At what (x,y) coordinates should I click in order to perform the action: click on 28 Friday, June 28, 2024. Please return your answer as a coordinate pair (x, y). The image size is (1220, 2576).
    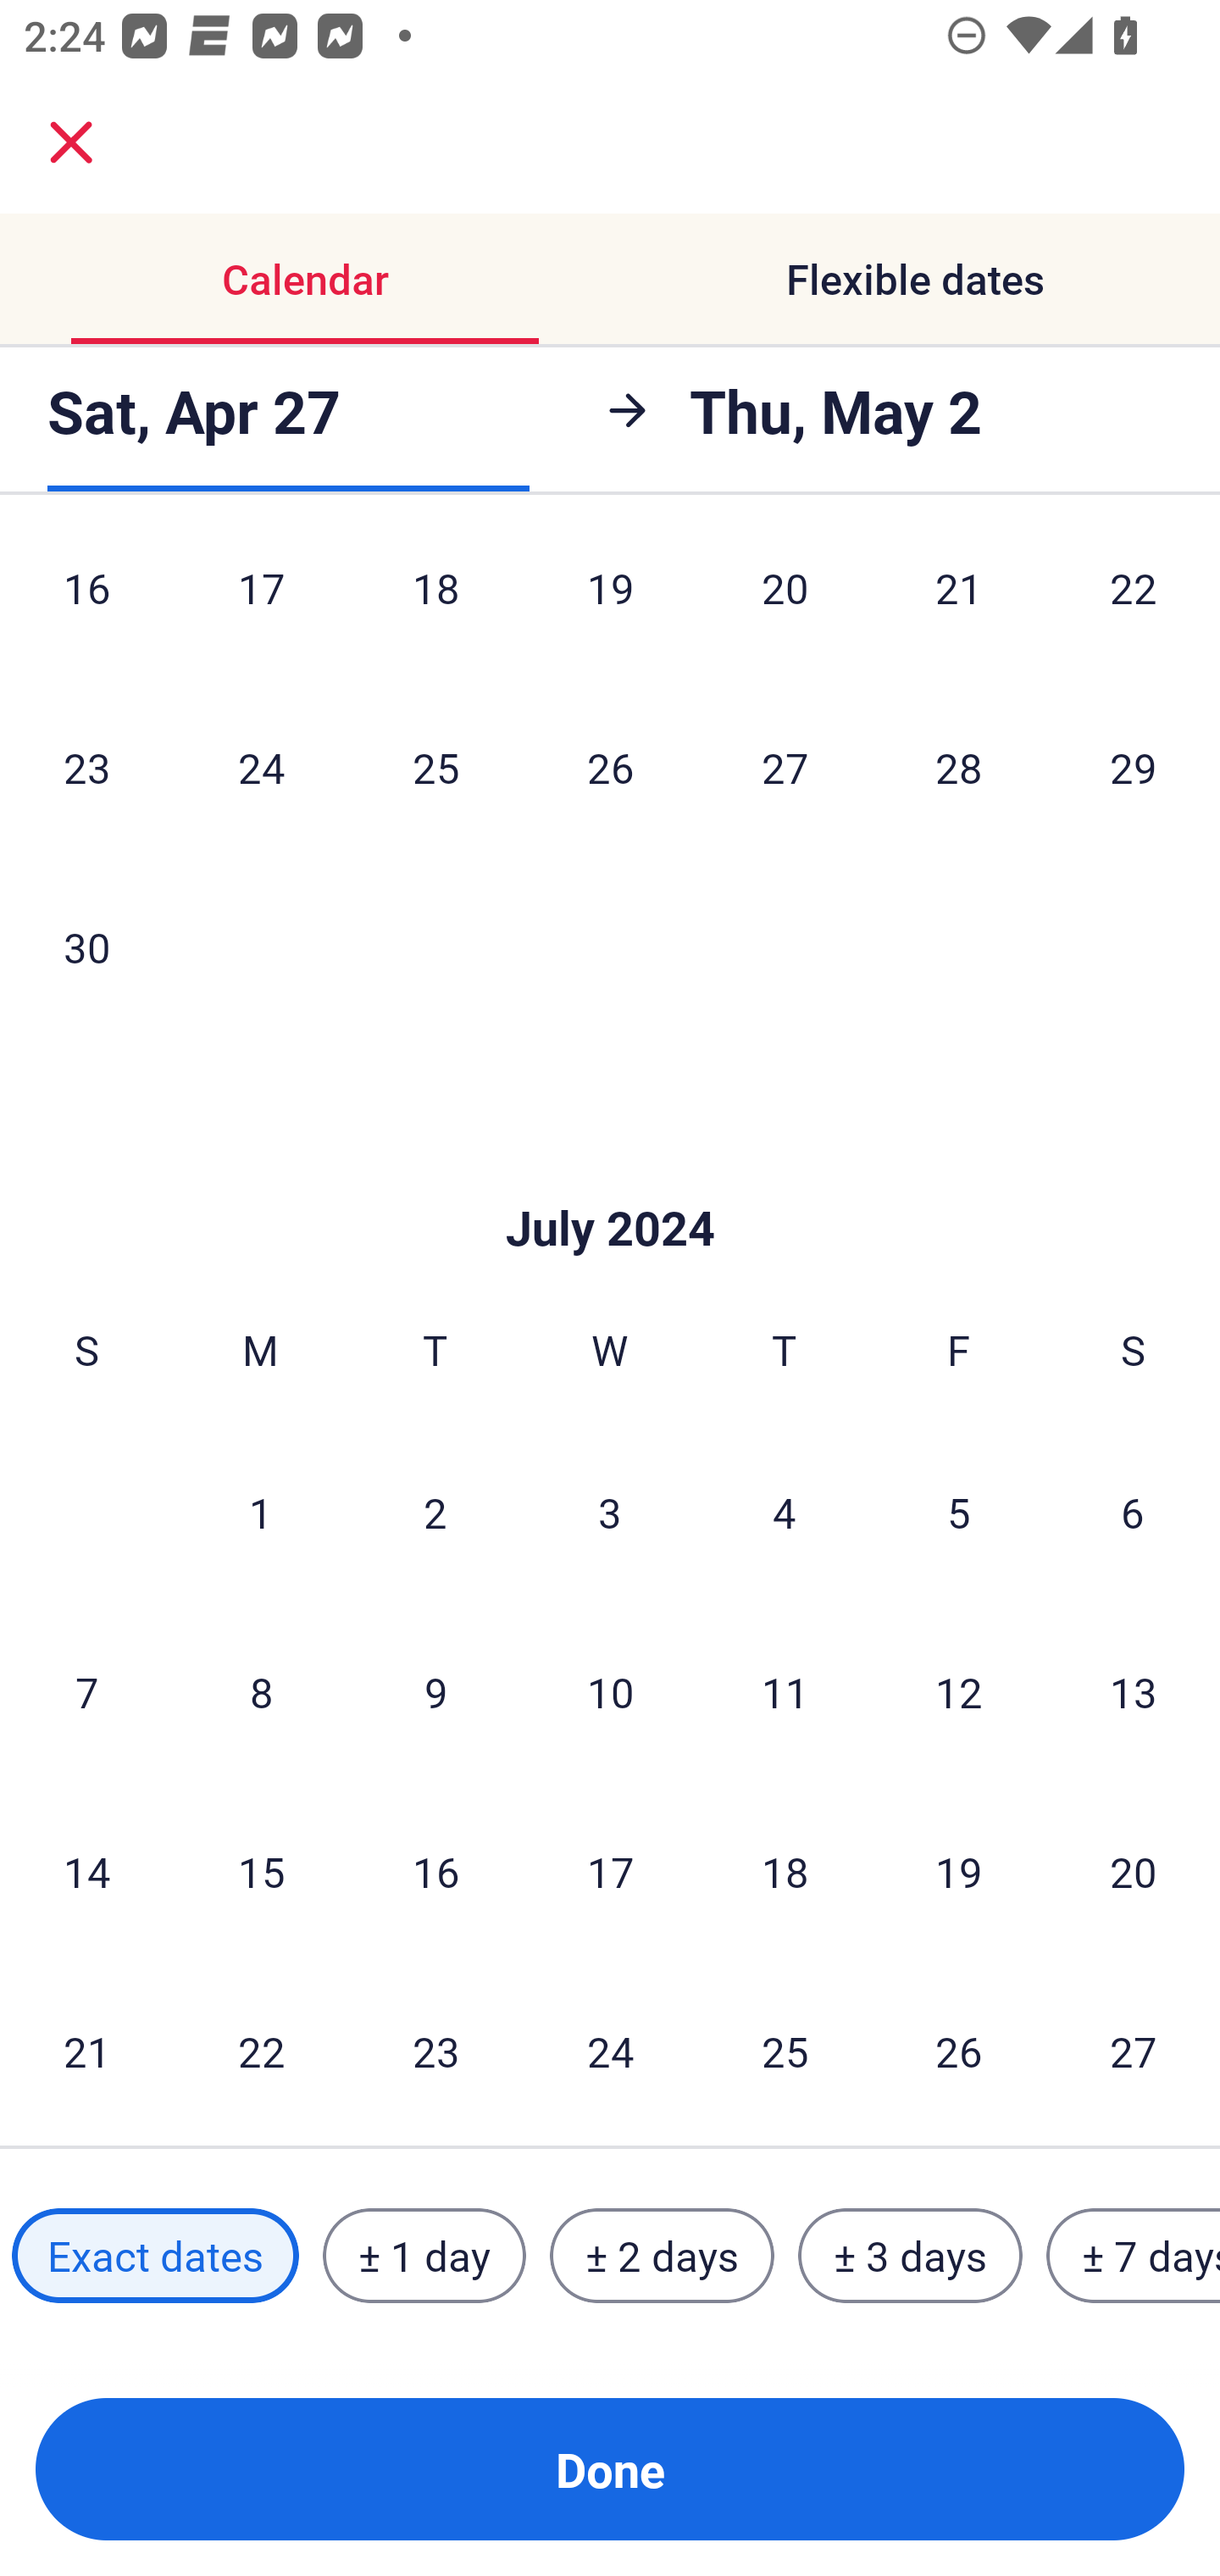
    Looking at the image, I should click on (959, 768).